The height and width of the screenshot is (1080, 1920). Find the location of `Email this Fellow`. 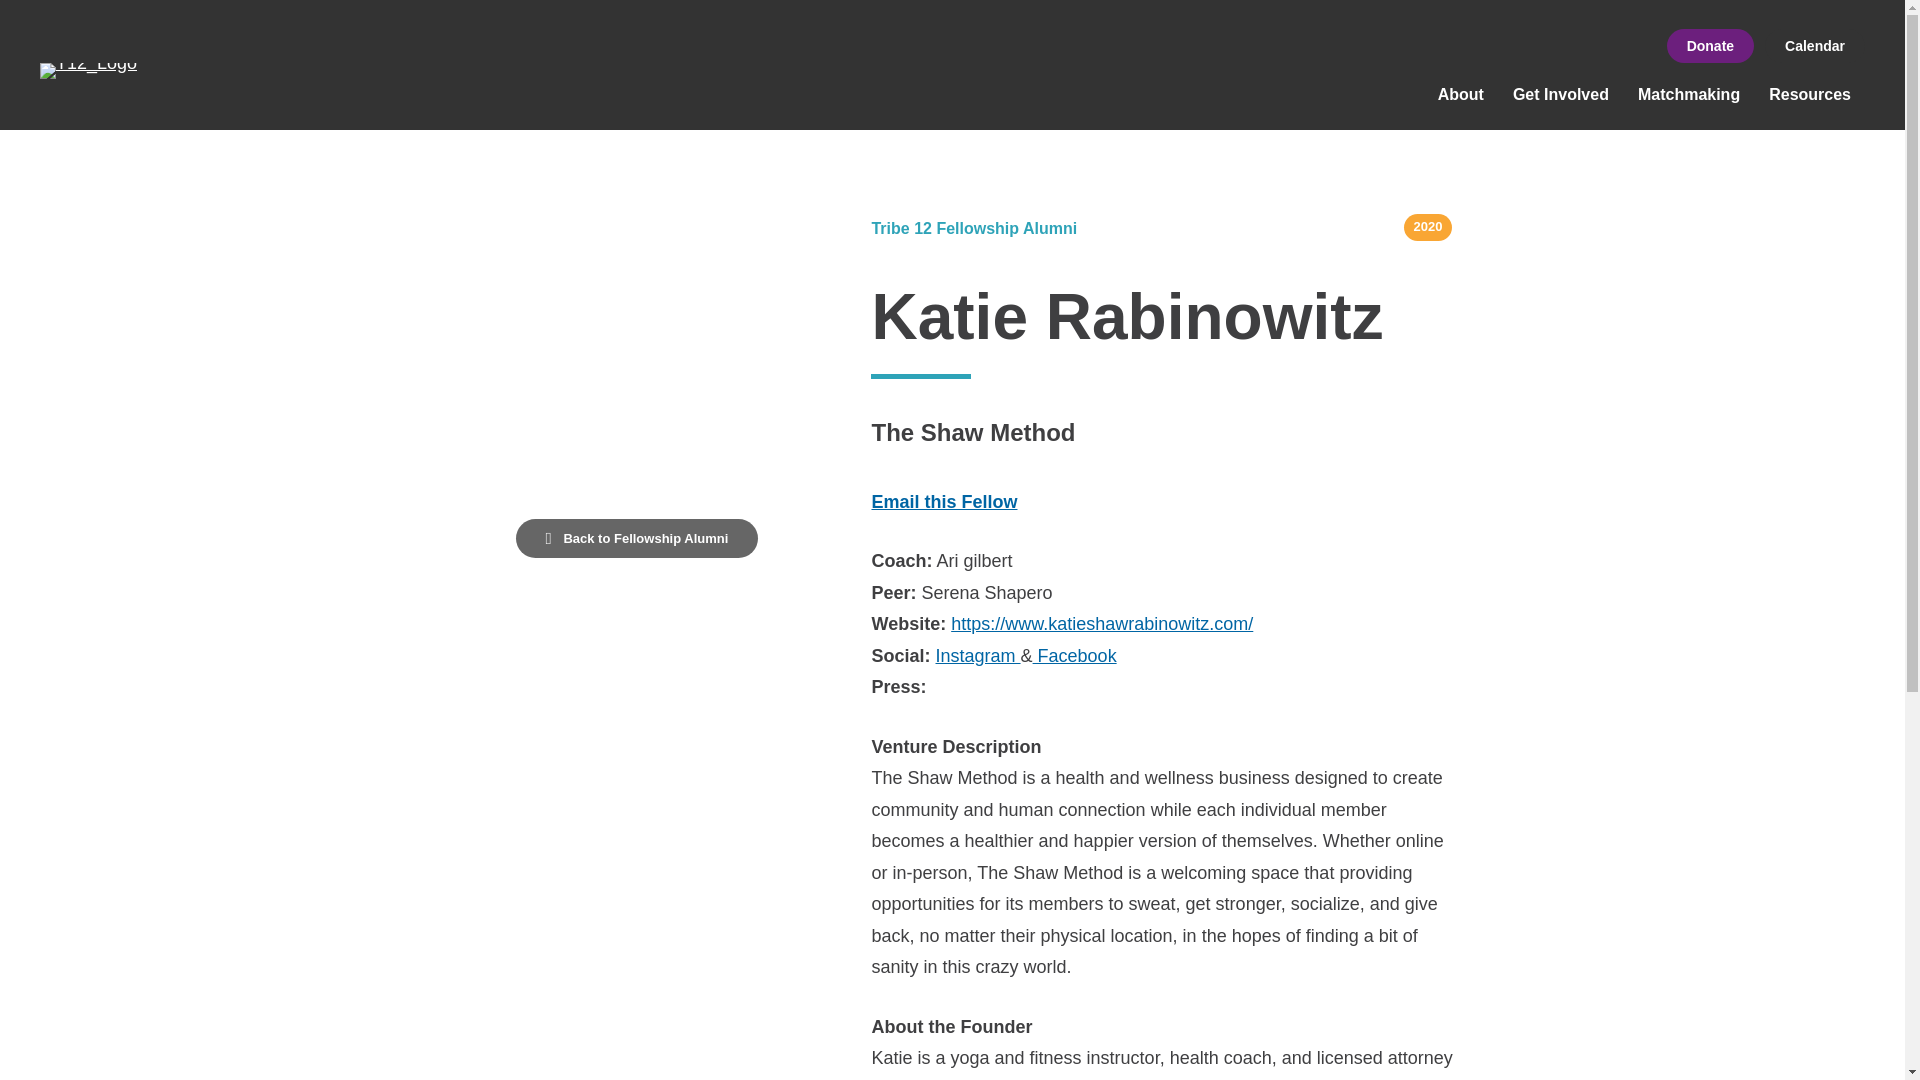

Email this Fellow is located at coordinates (944, 502).